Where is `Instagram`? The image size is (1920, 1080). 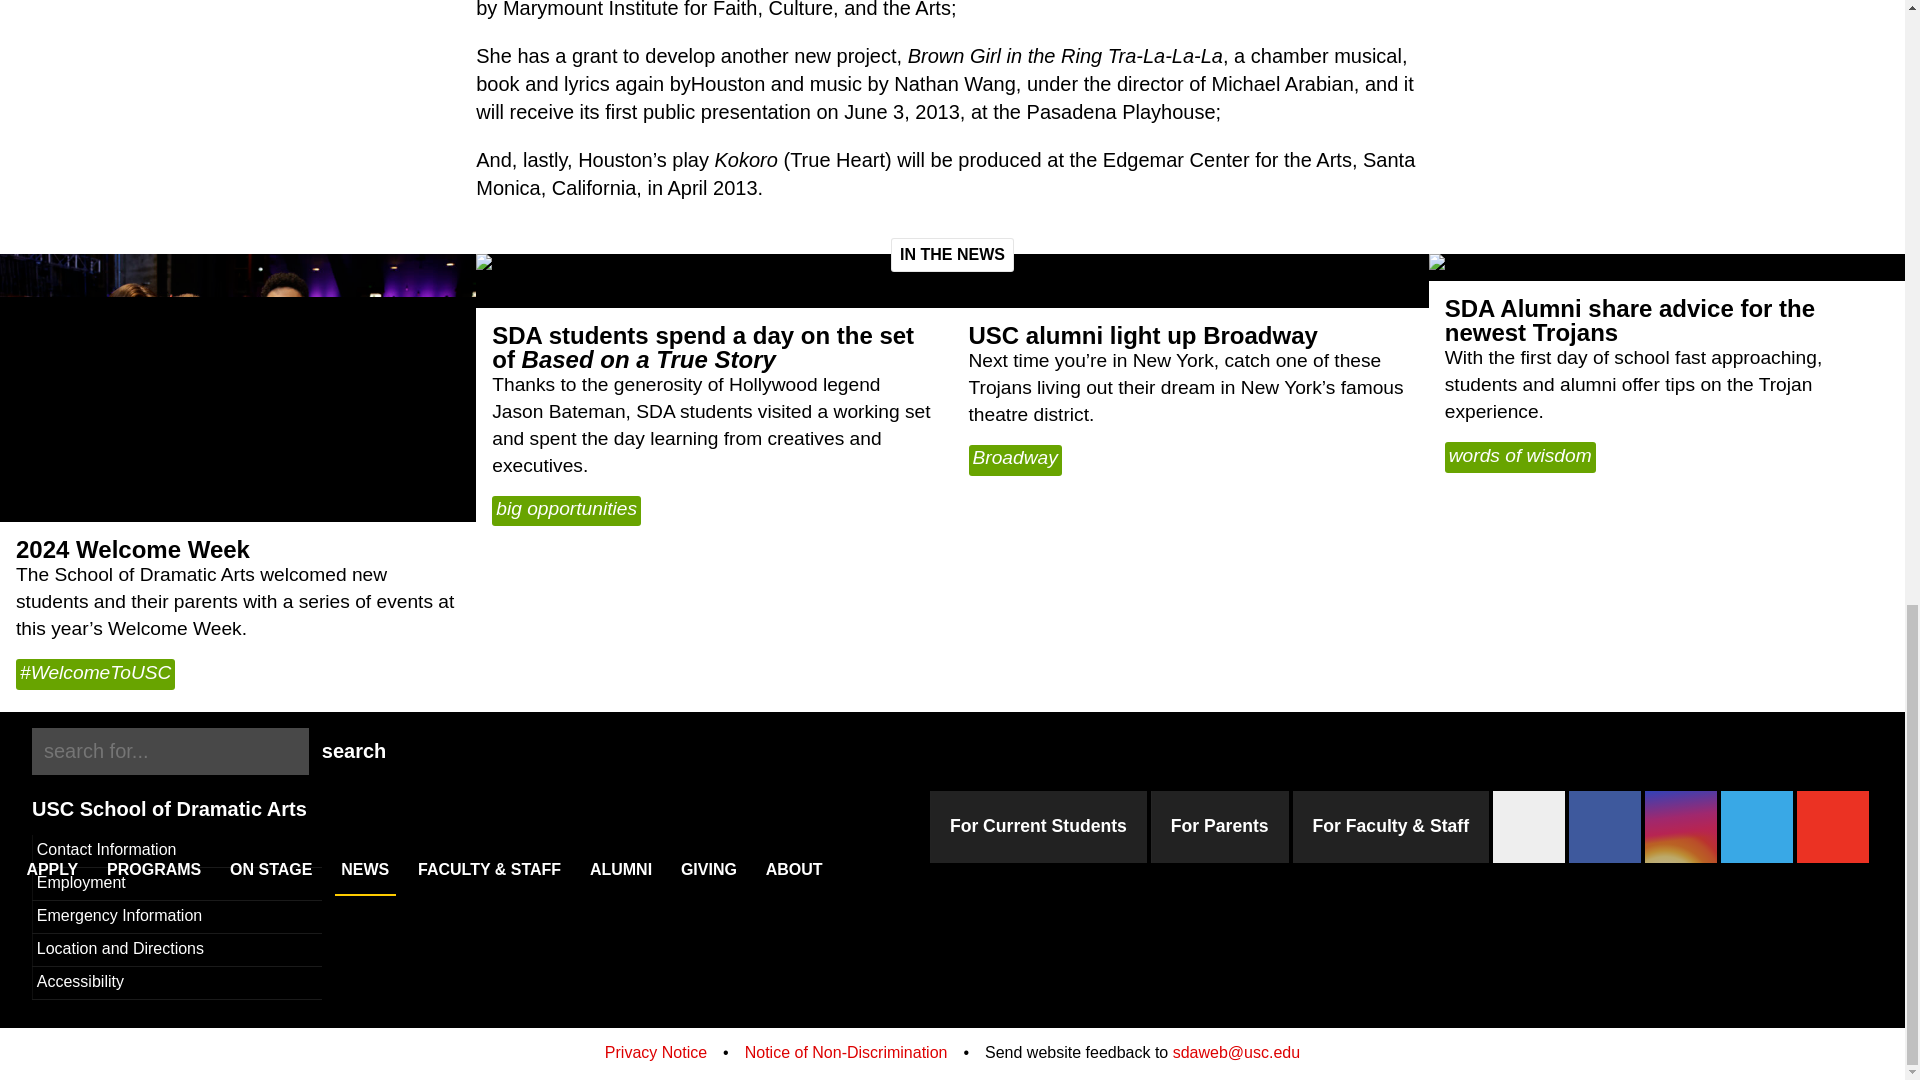
Instagram is located at coordinates (1680, 826).